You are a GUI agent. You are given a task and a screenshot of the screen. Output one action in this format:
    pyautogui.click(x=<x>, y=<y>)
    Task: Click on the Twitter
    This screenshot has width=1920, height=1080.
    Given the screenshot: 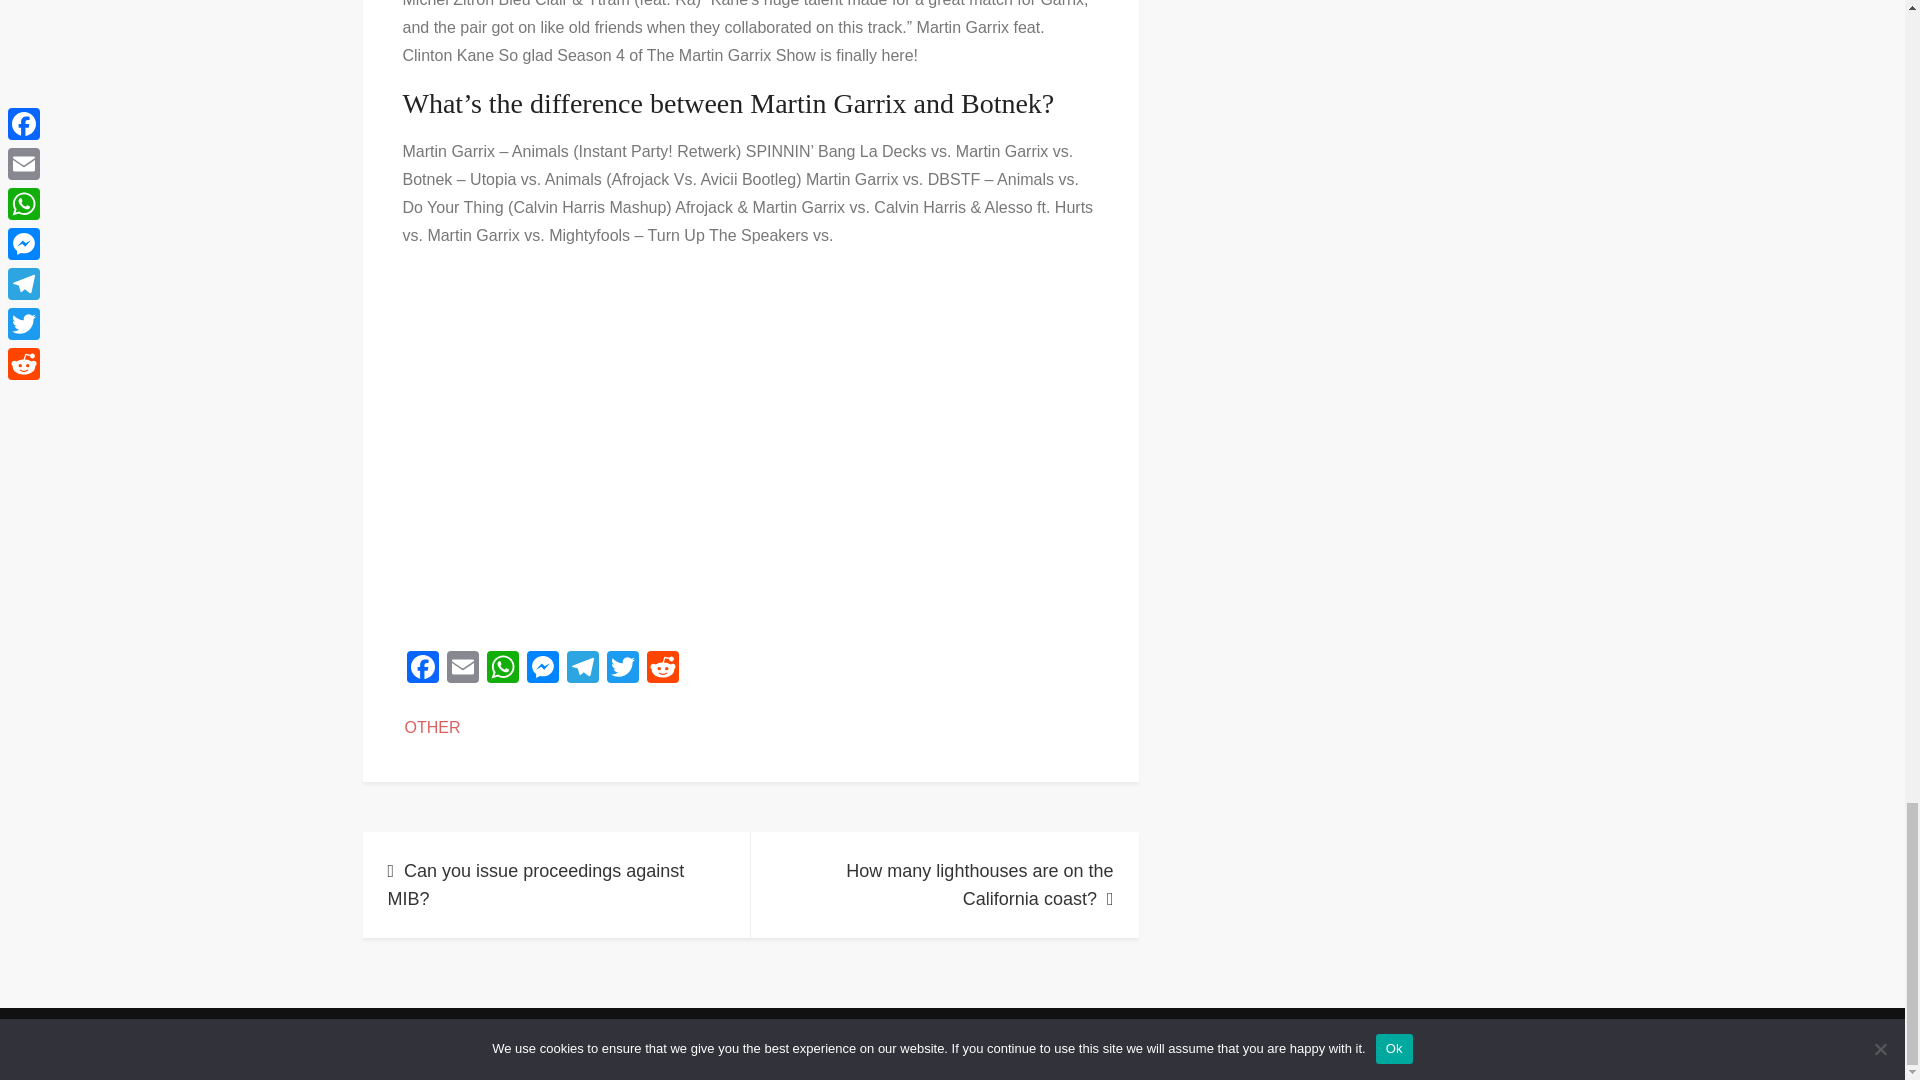 What is the action you would take?
    pyautogui.click(x=622, y=669)
    